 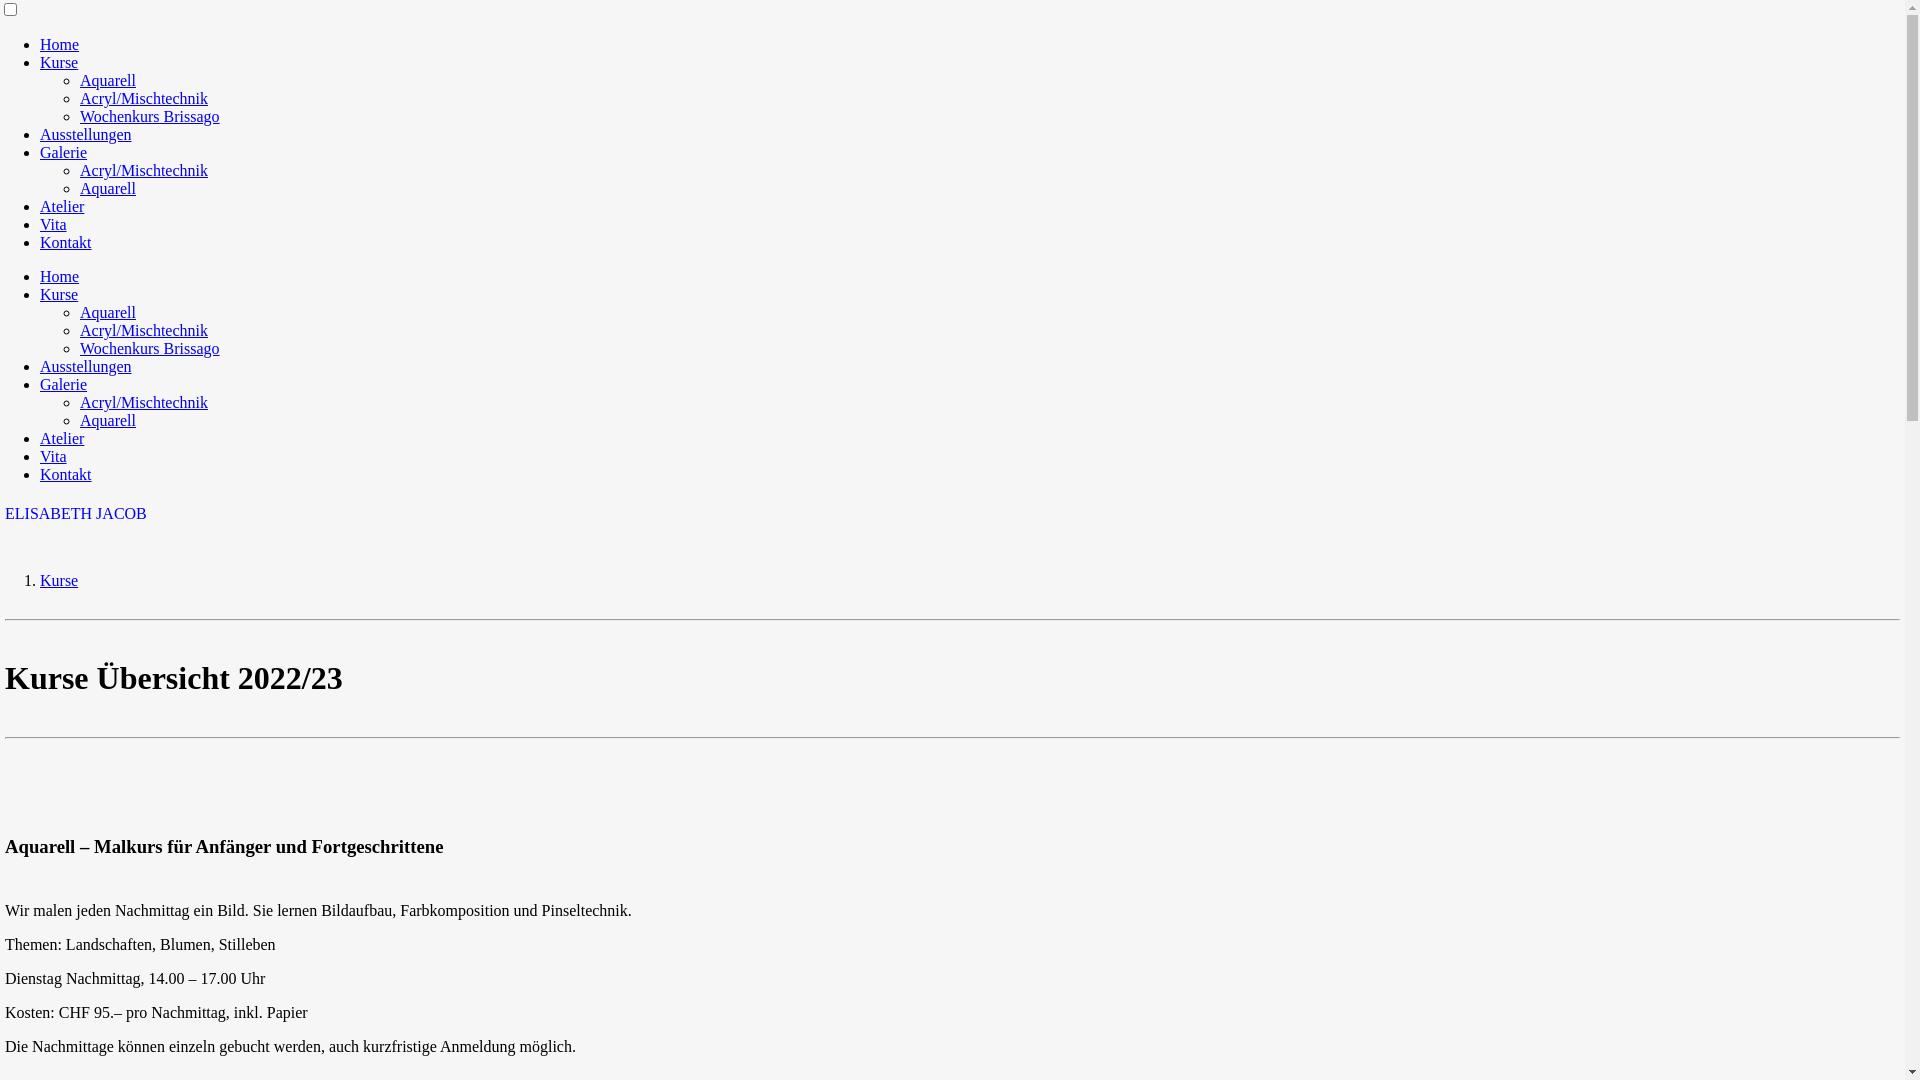 I want to click on Ausstellungen, so click(x=86, y=366).